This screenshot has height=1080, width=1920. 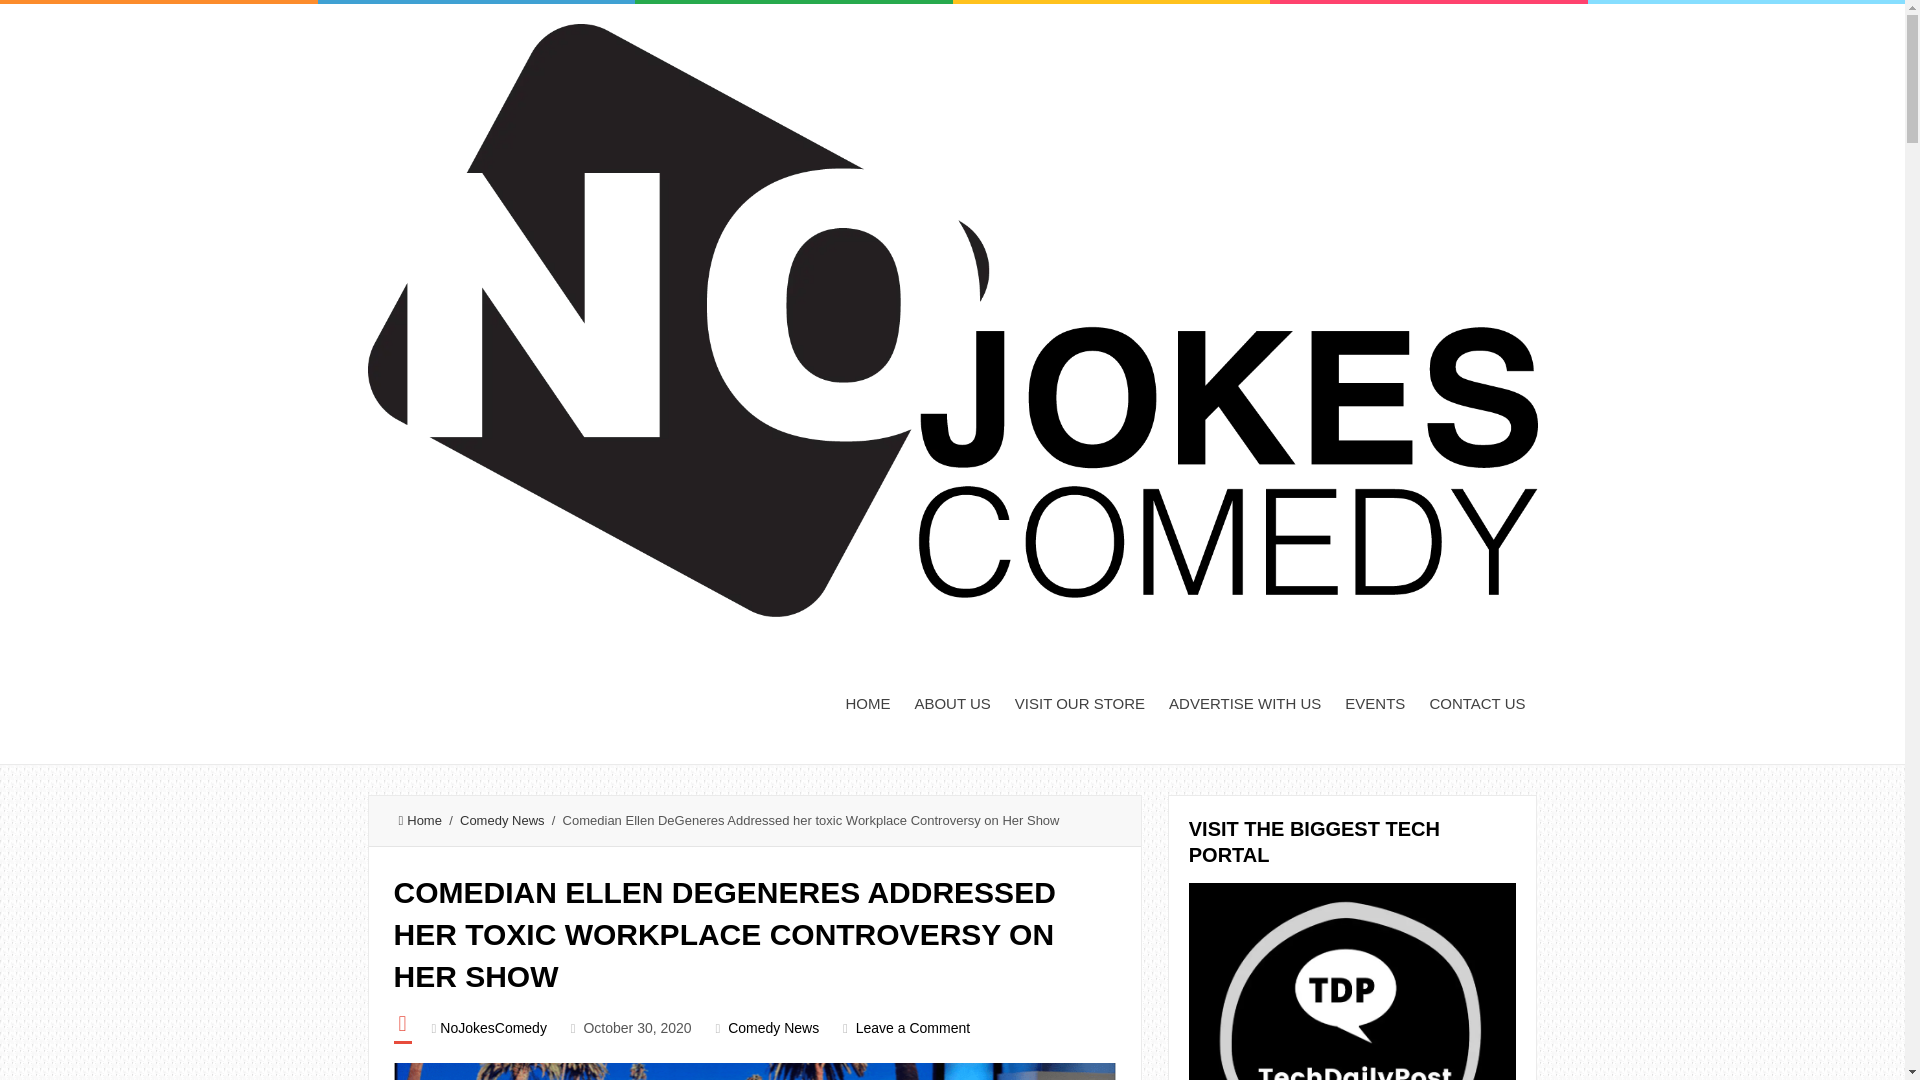 What do you see at coordinates (493, 1027) in the screenshot?
I see `NoJokesComedy` at bounding box center [493, 1027].